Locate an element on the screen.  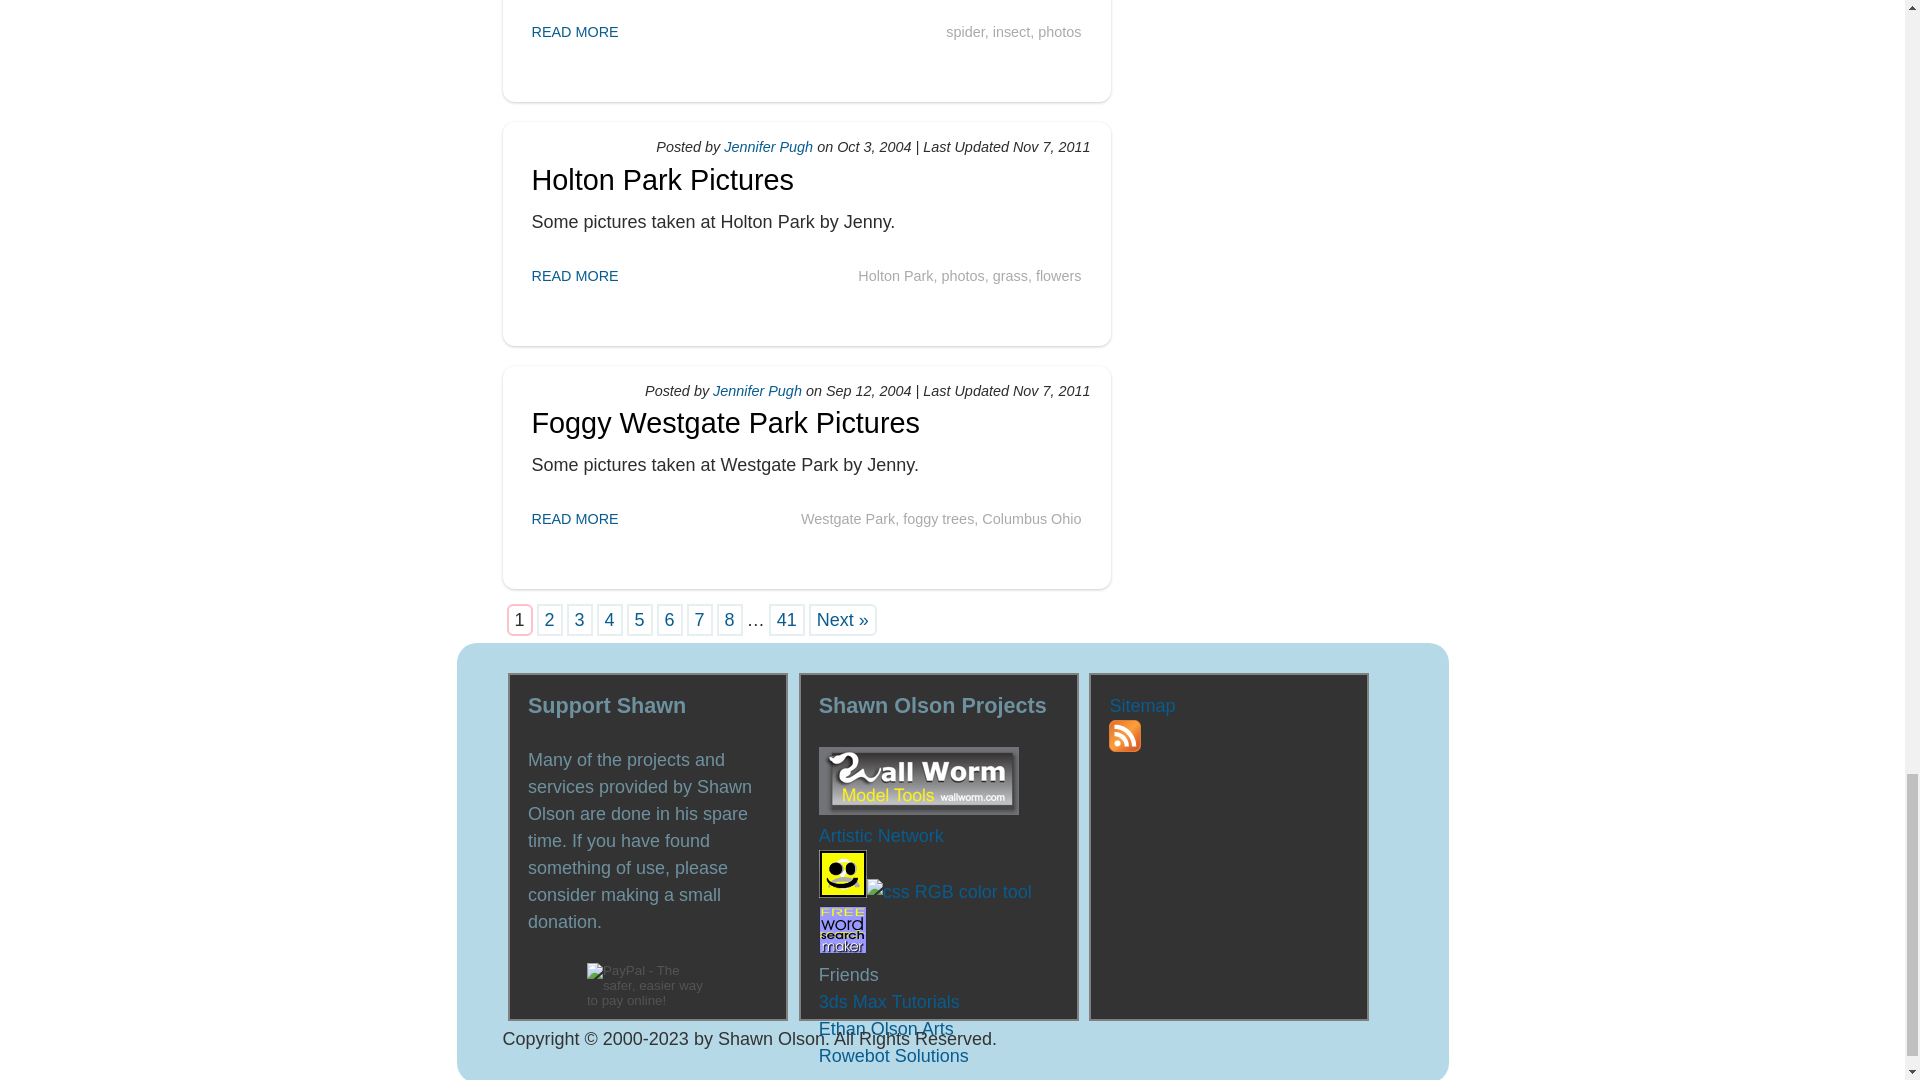
Foggy Westgate Park Pictures is located at coordinates (725, 422).